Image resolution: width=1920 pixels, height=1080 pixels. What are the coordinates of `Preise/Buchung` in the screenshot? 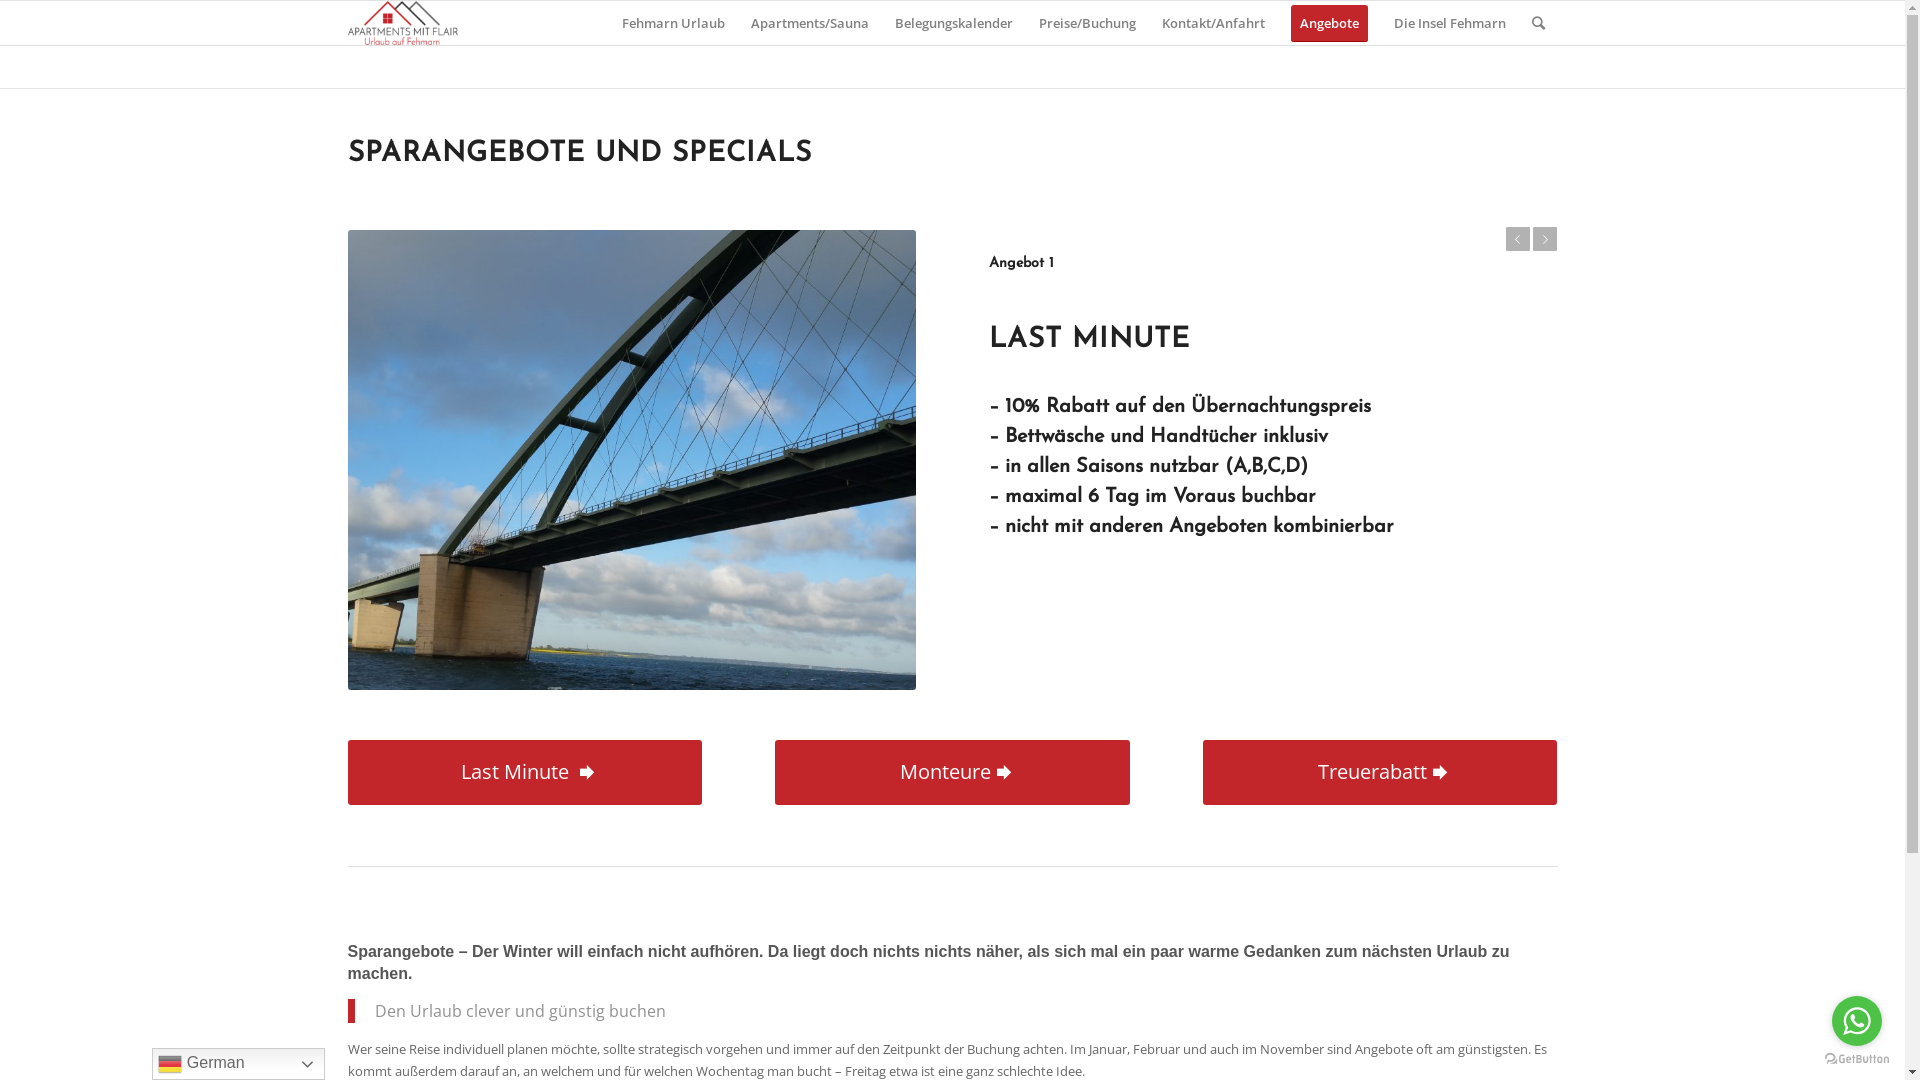 It's located at (1088, 23).